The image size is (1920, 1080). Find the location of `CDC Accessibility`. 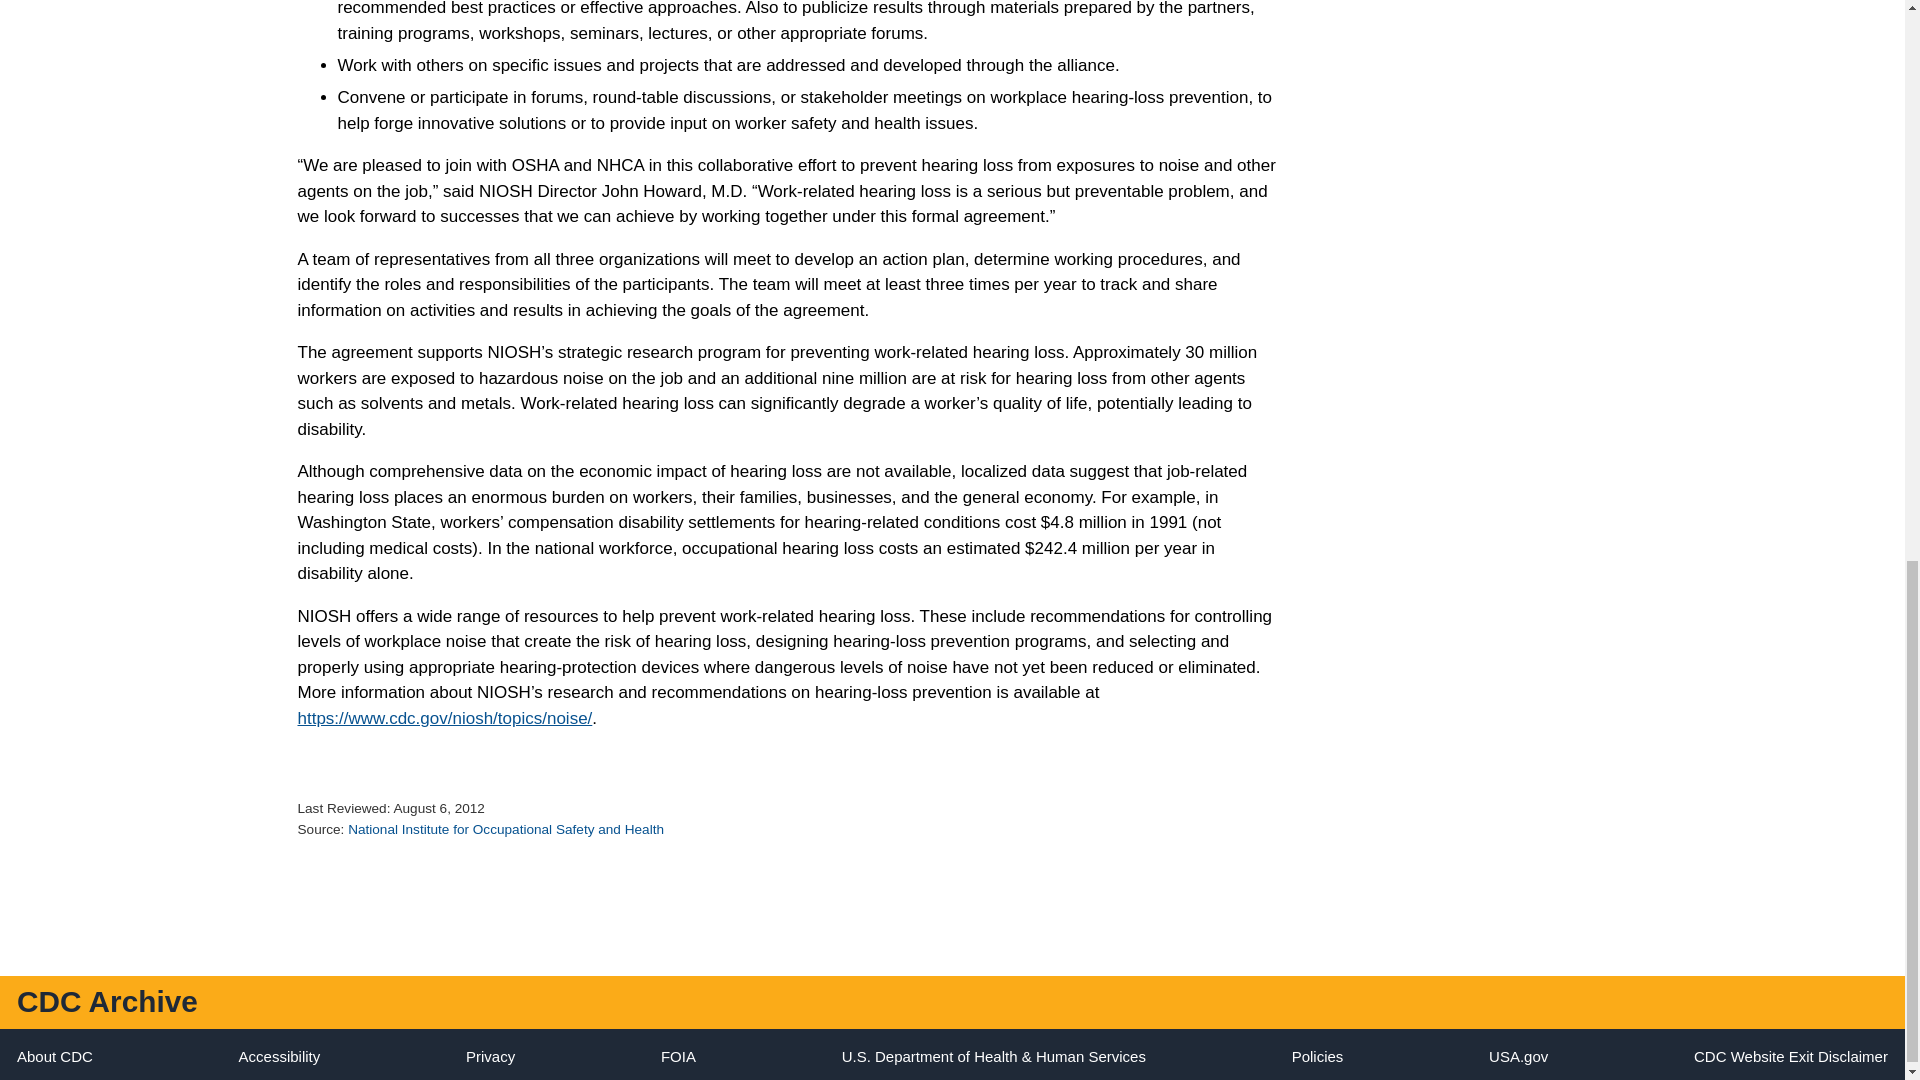

CDC Accessibility is located at coordinates (279, 1056).